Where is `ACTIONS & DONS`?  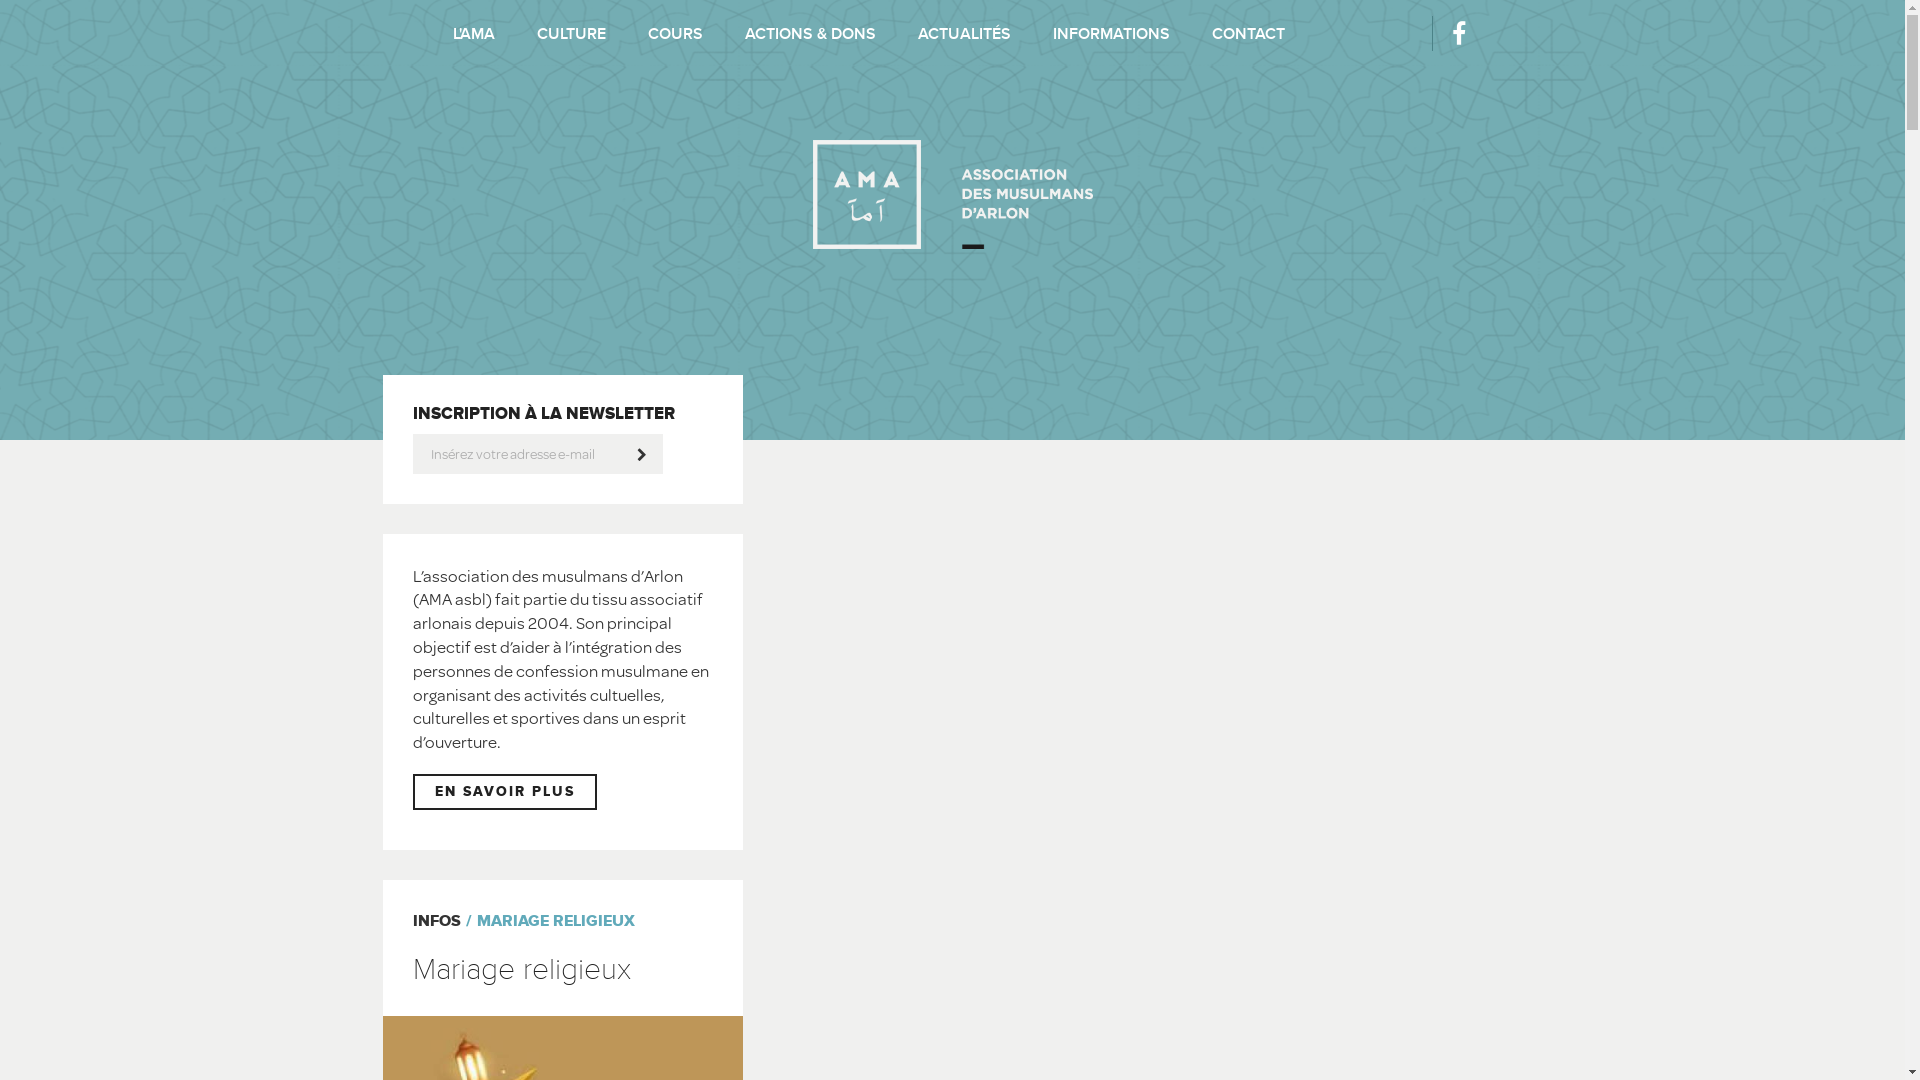
ACTIONS & DONS is located at coordinates (810, 34).